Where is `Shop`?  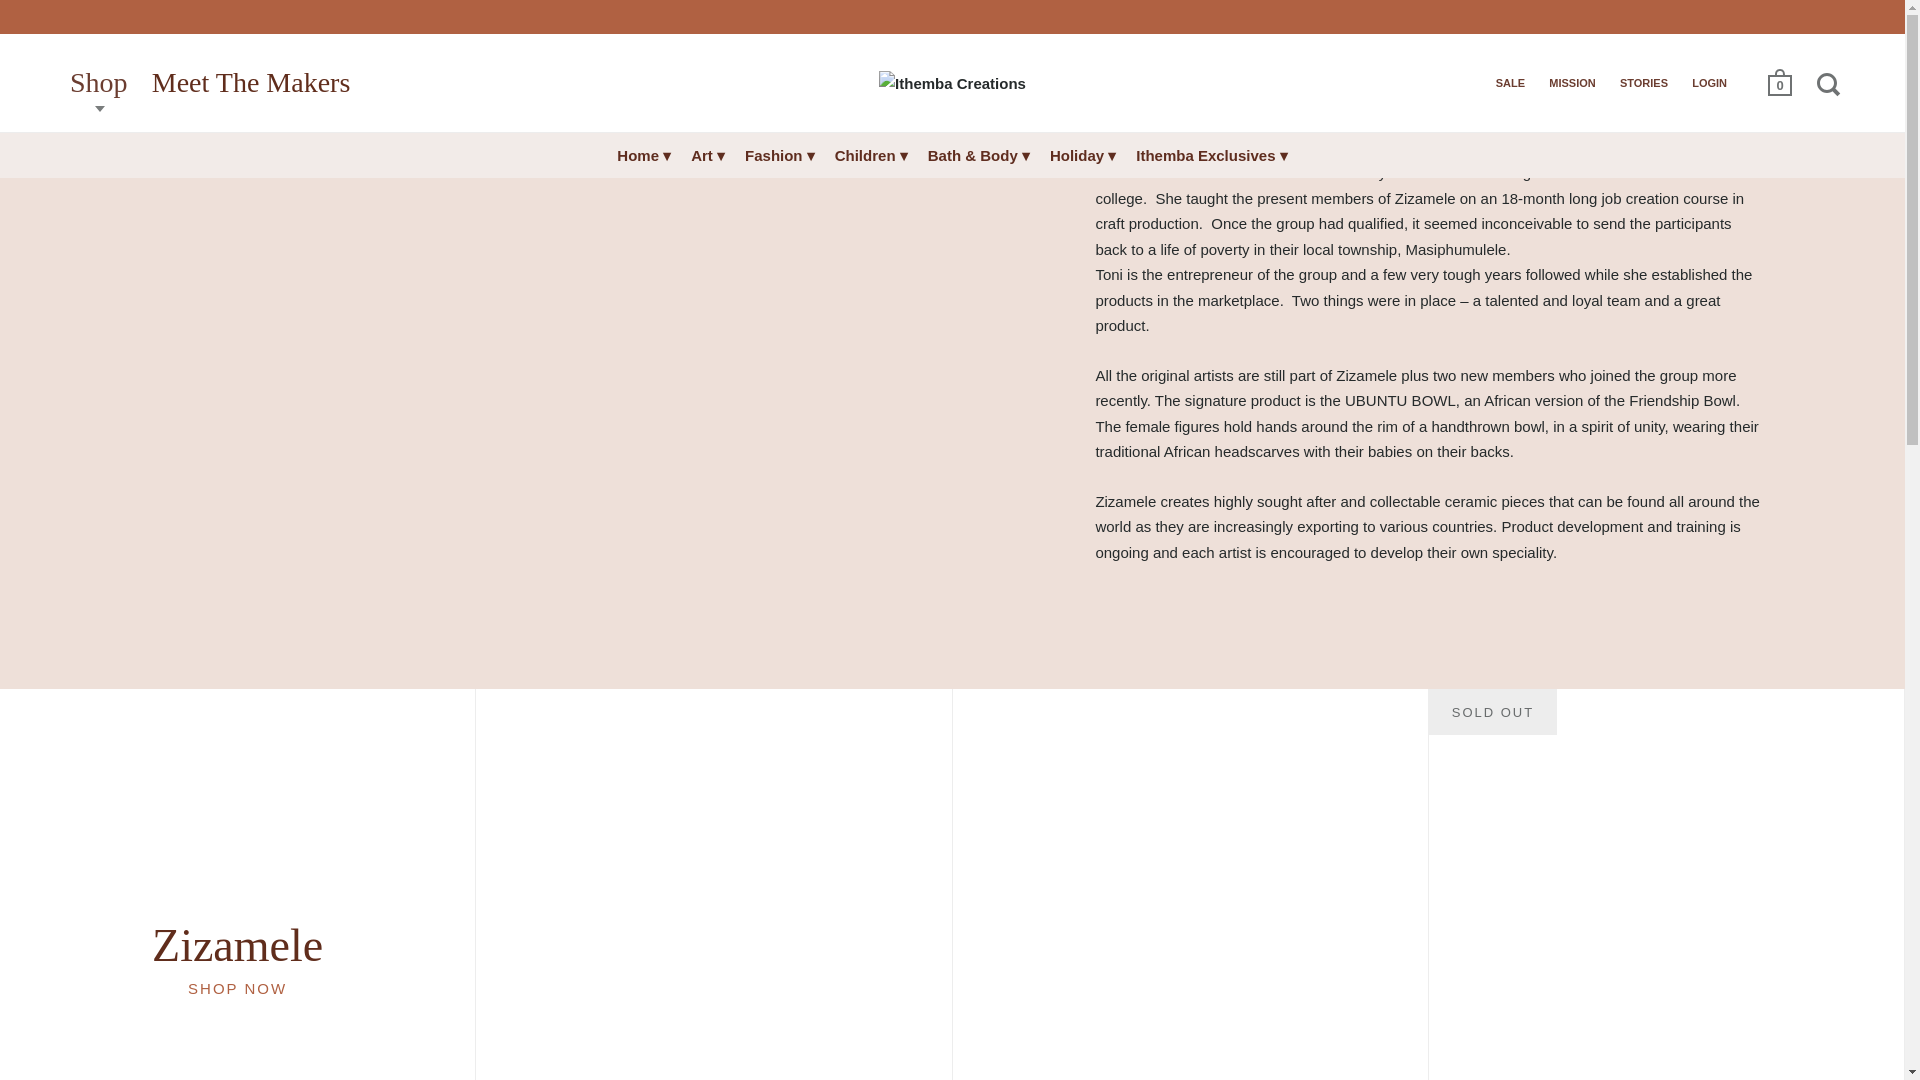 Shop is located at coordinates (98, 83).